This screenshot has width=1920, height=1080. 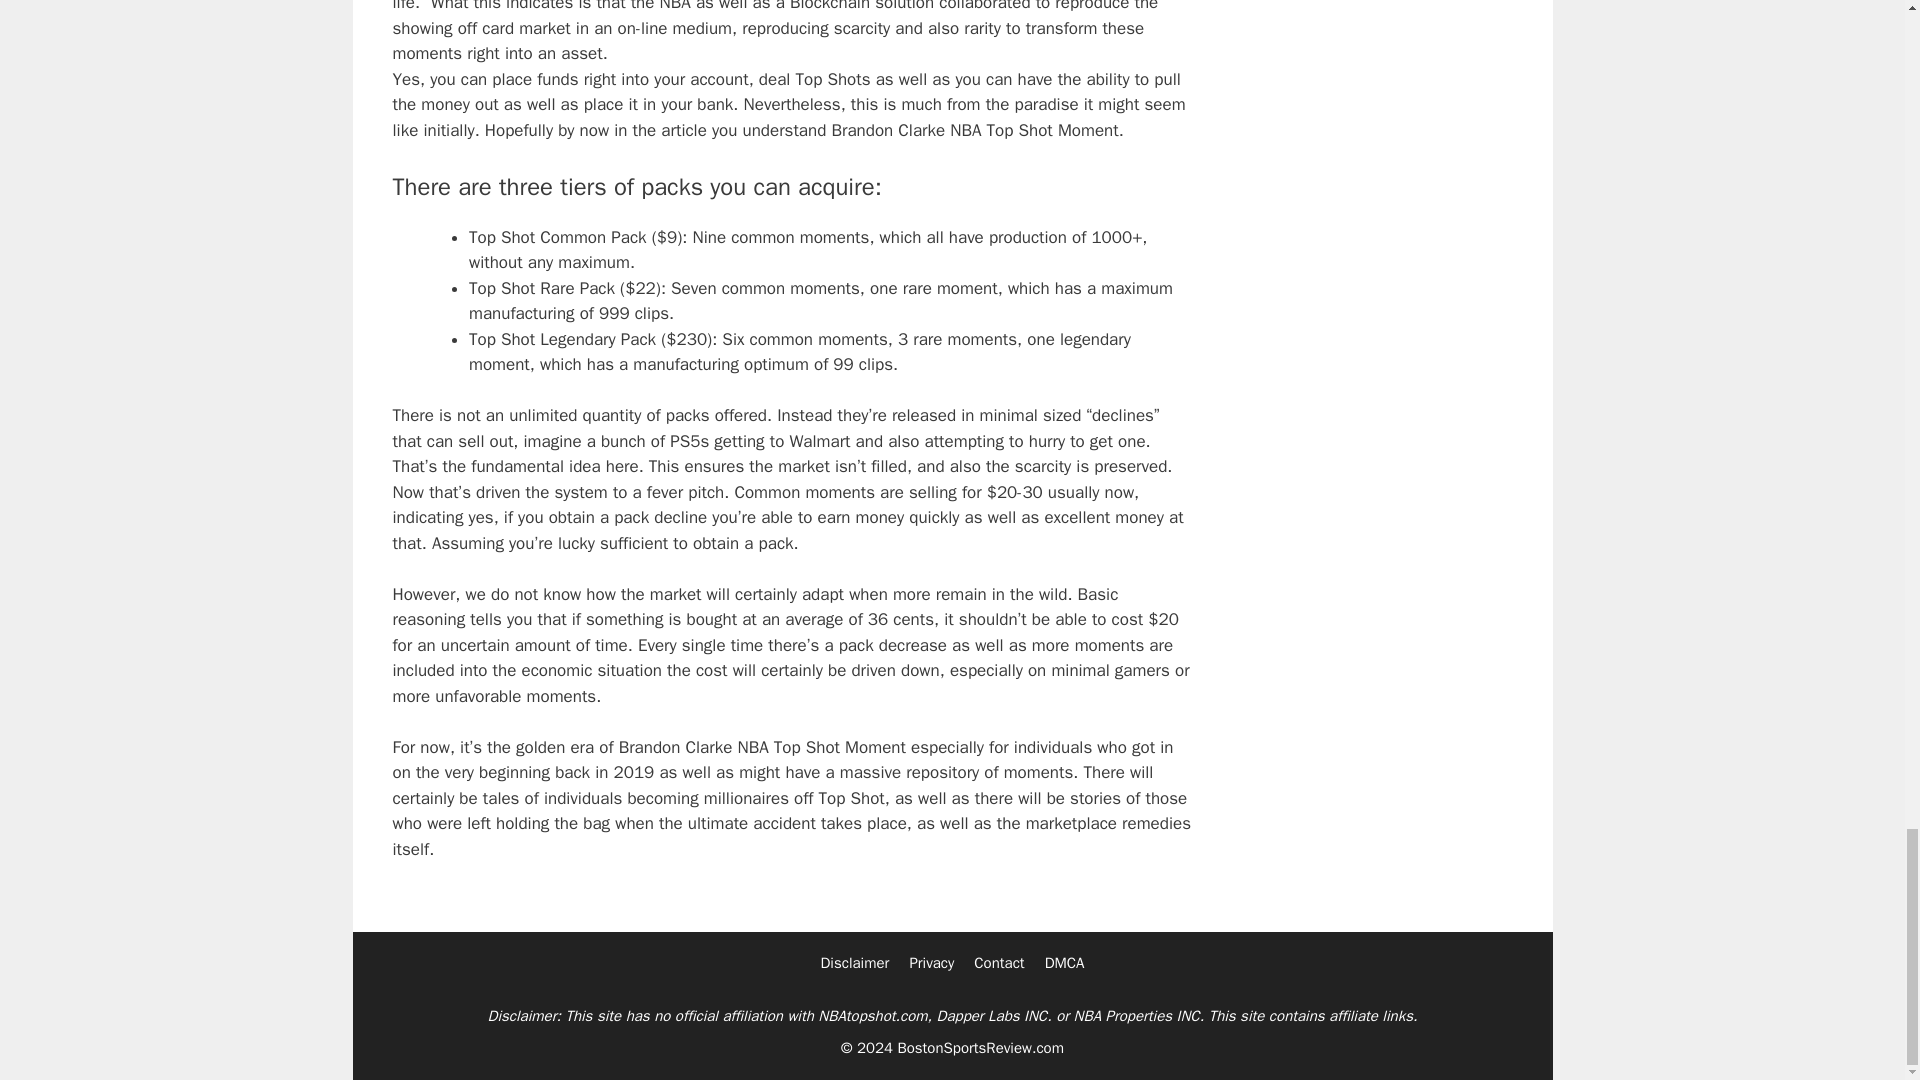 I want to click on Disclaimer, so click(x=854, y=962).